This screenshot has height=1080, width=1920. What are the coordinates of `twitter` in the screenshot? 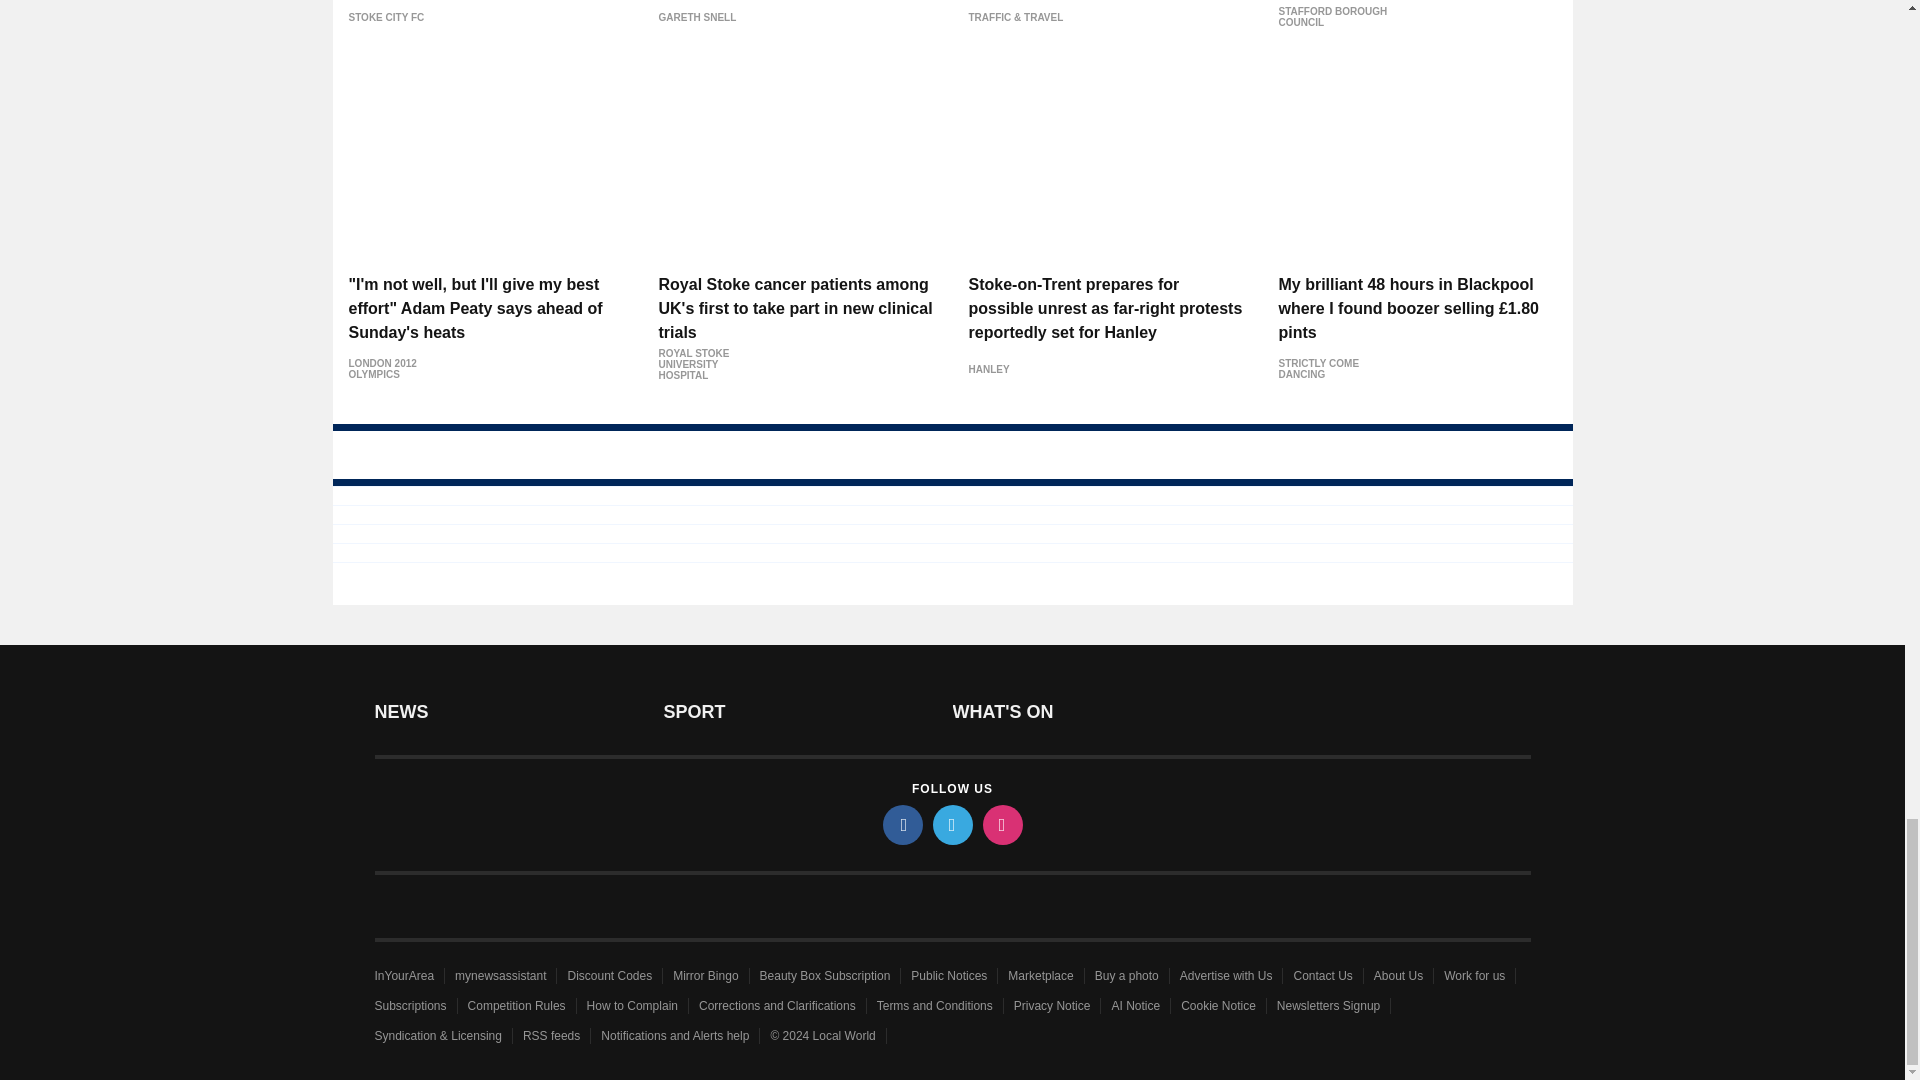 It's located at (951, 824).